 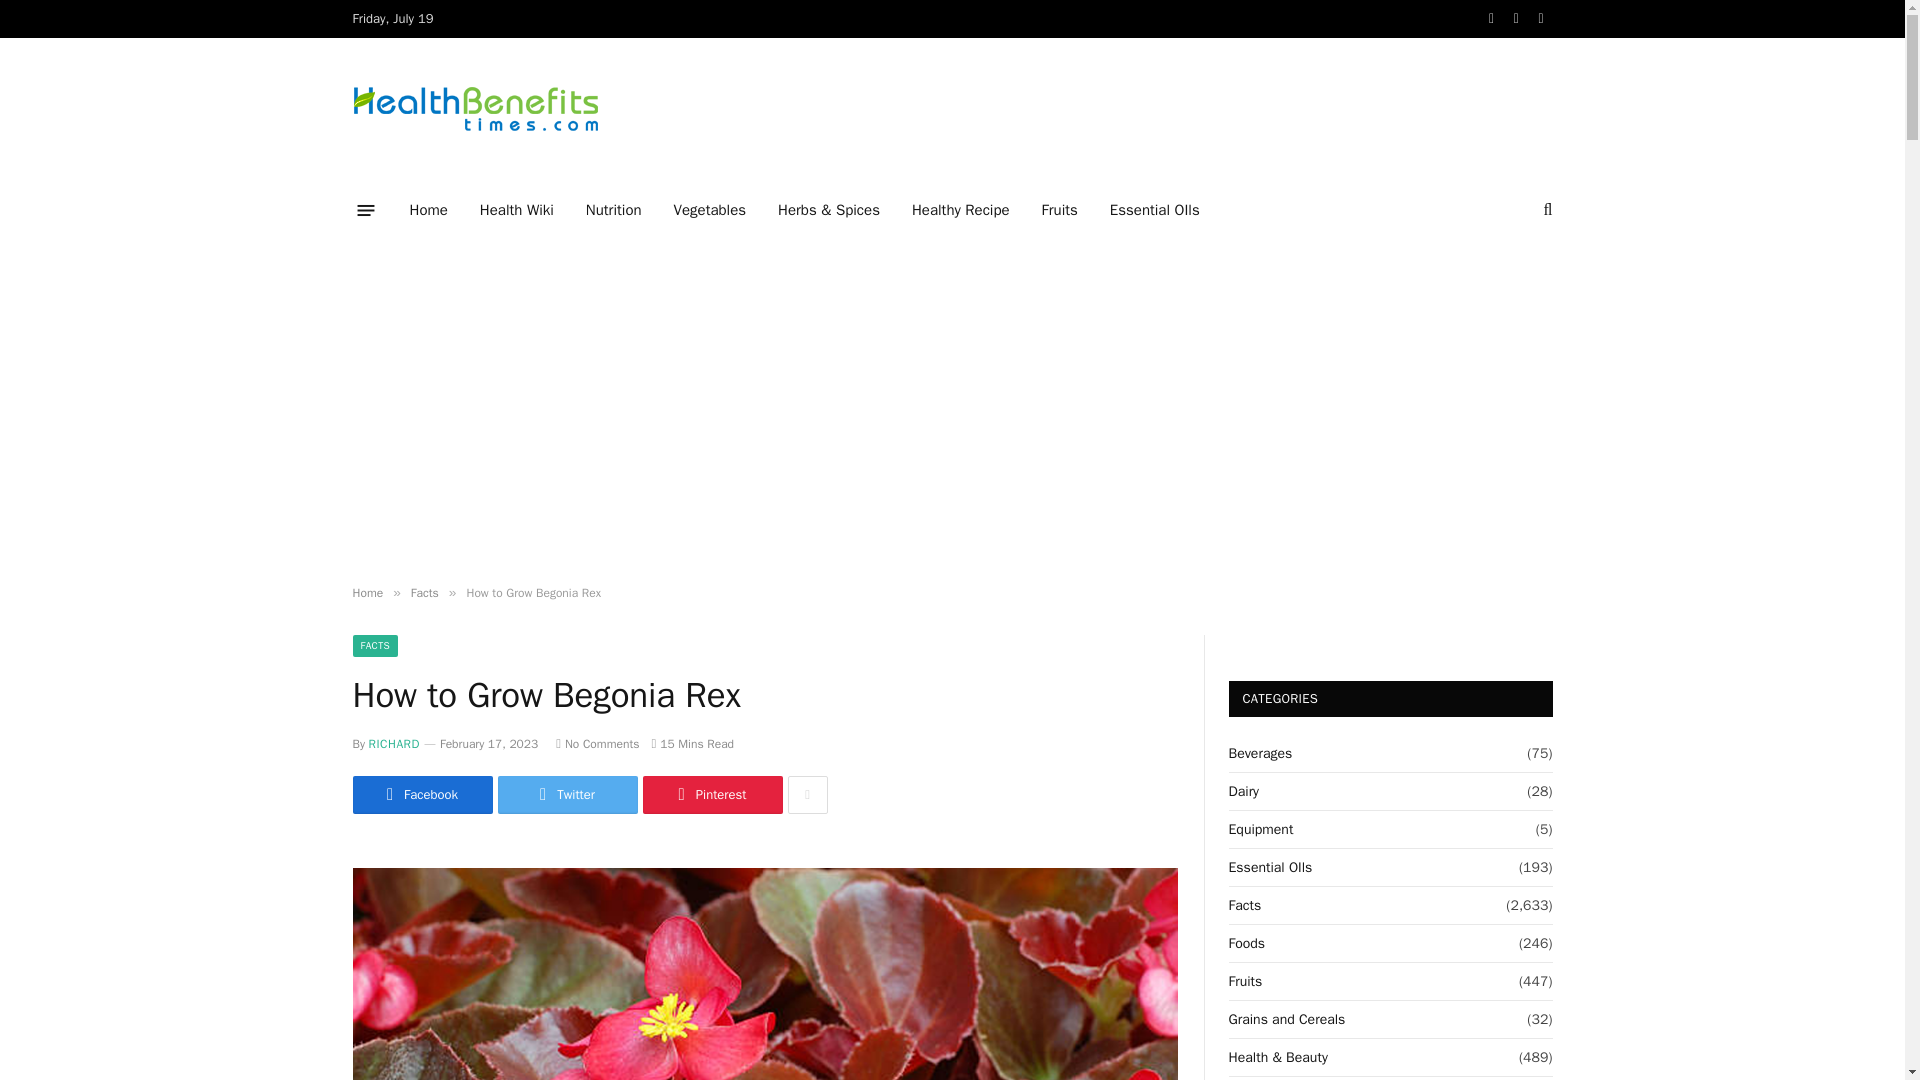 What do you see at coordinates (421, 795) in the screenshot?
I see `Facebook` at bounding box center [421, 795].